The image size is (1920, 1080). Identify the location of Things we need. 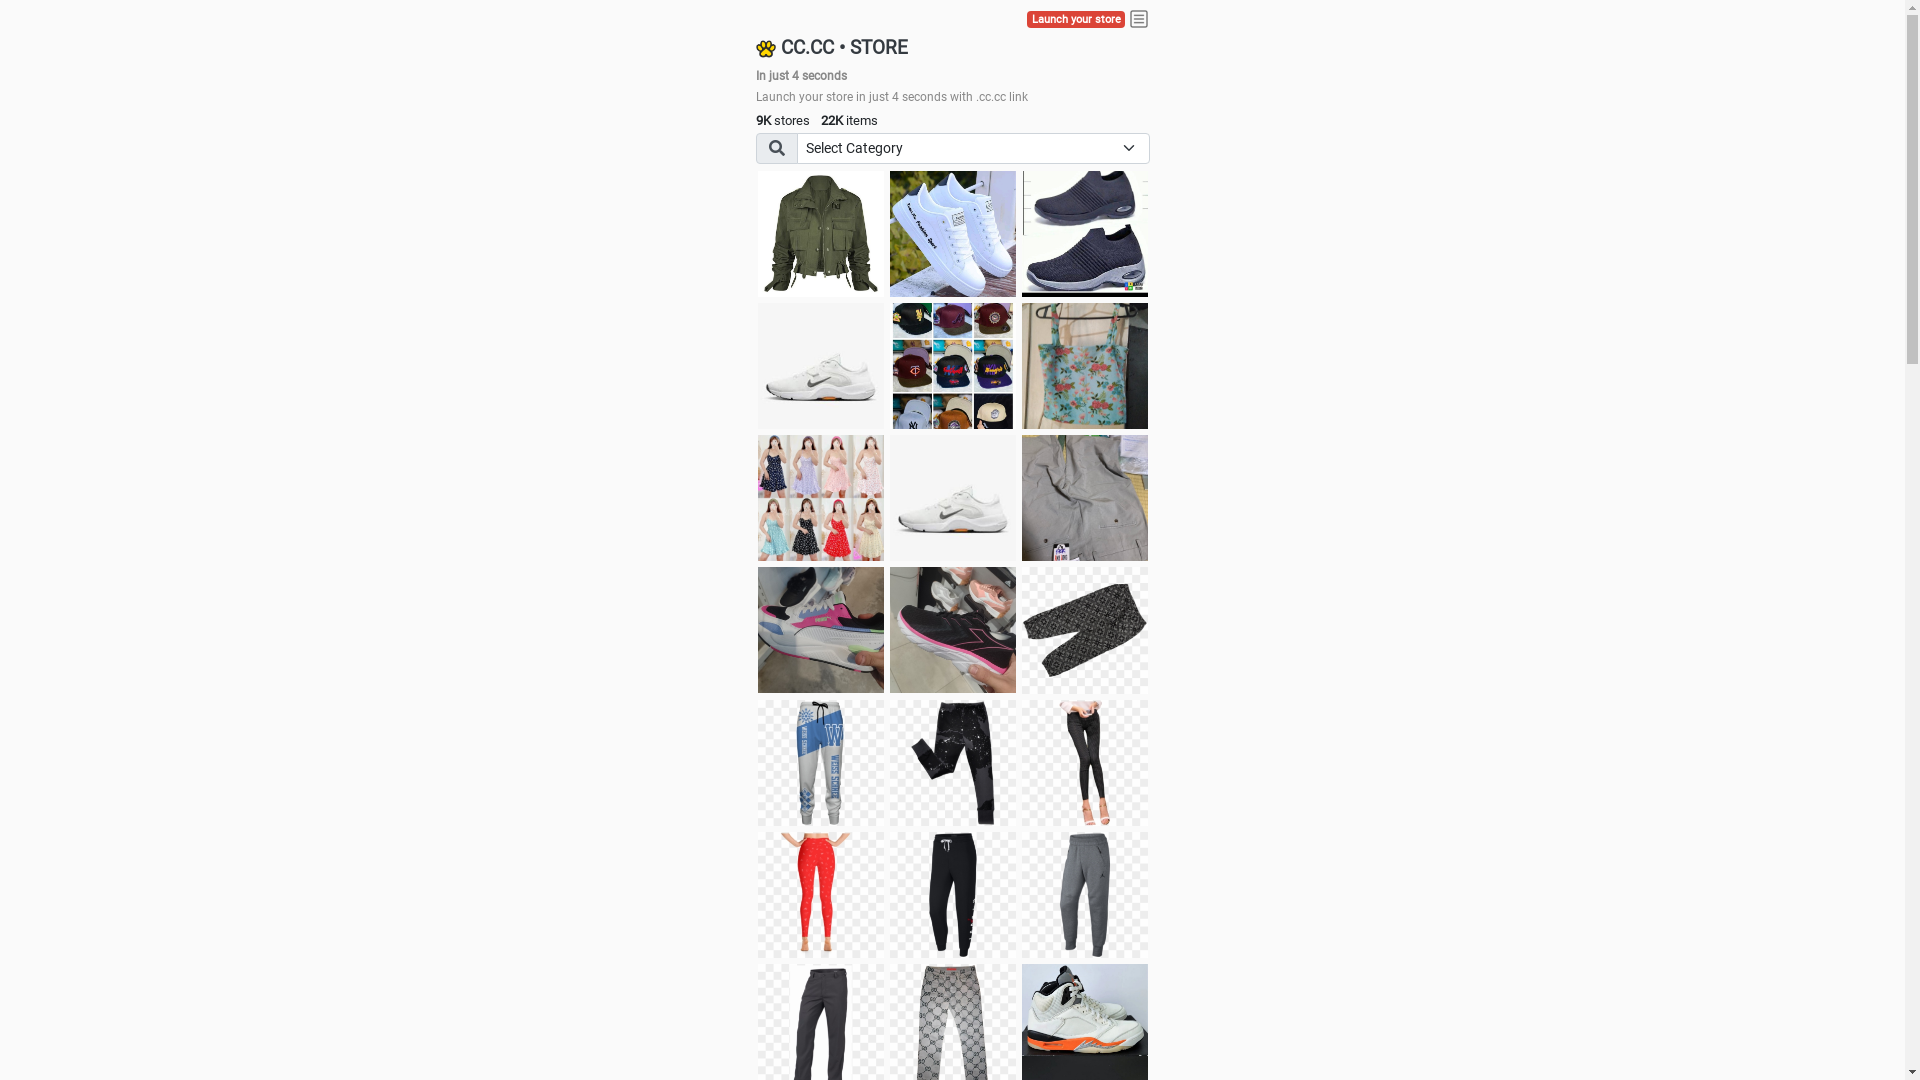
(953, 366).